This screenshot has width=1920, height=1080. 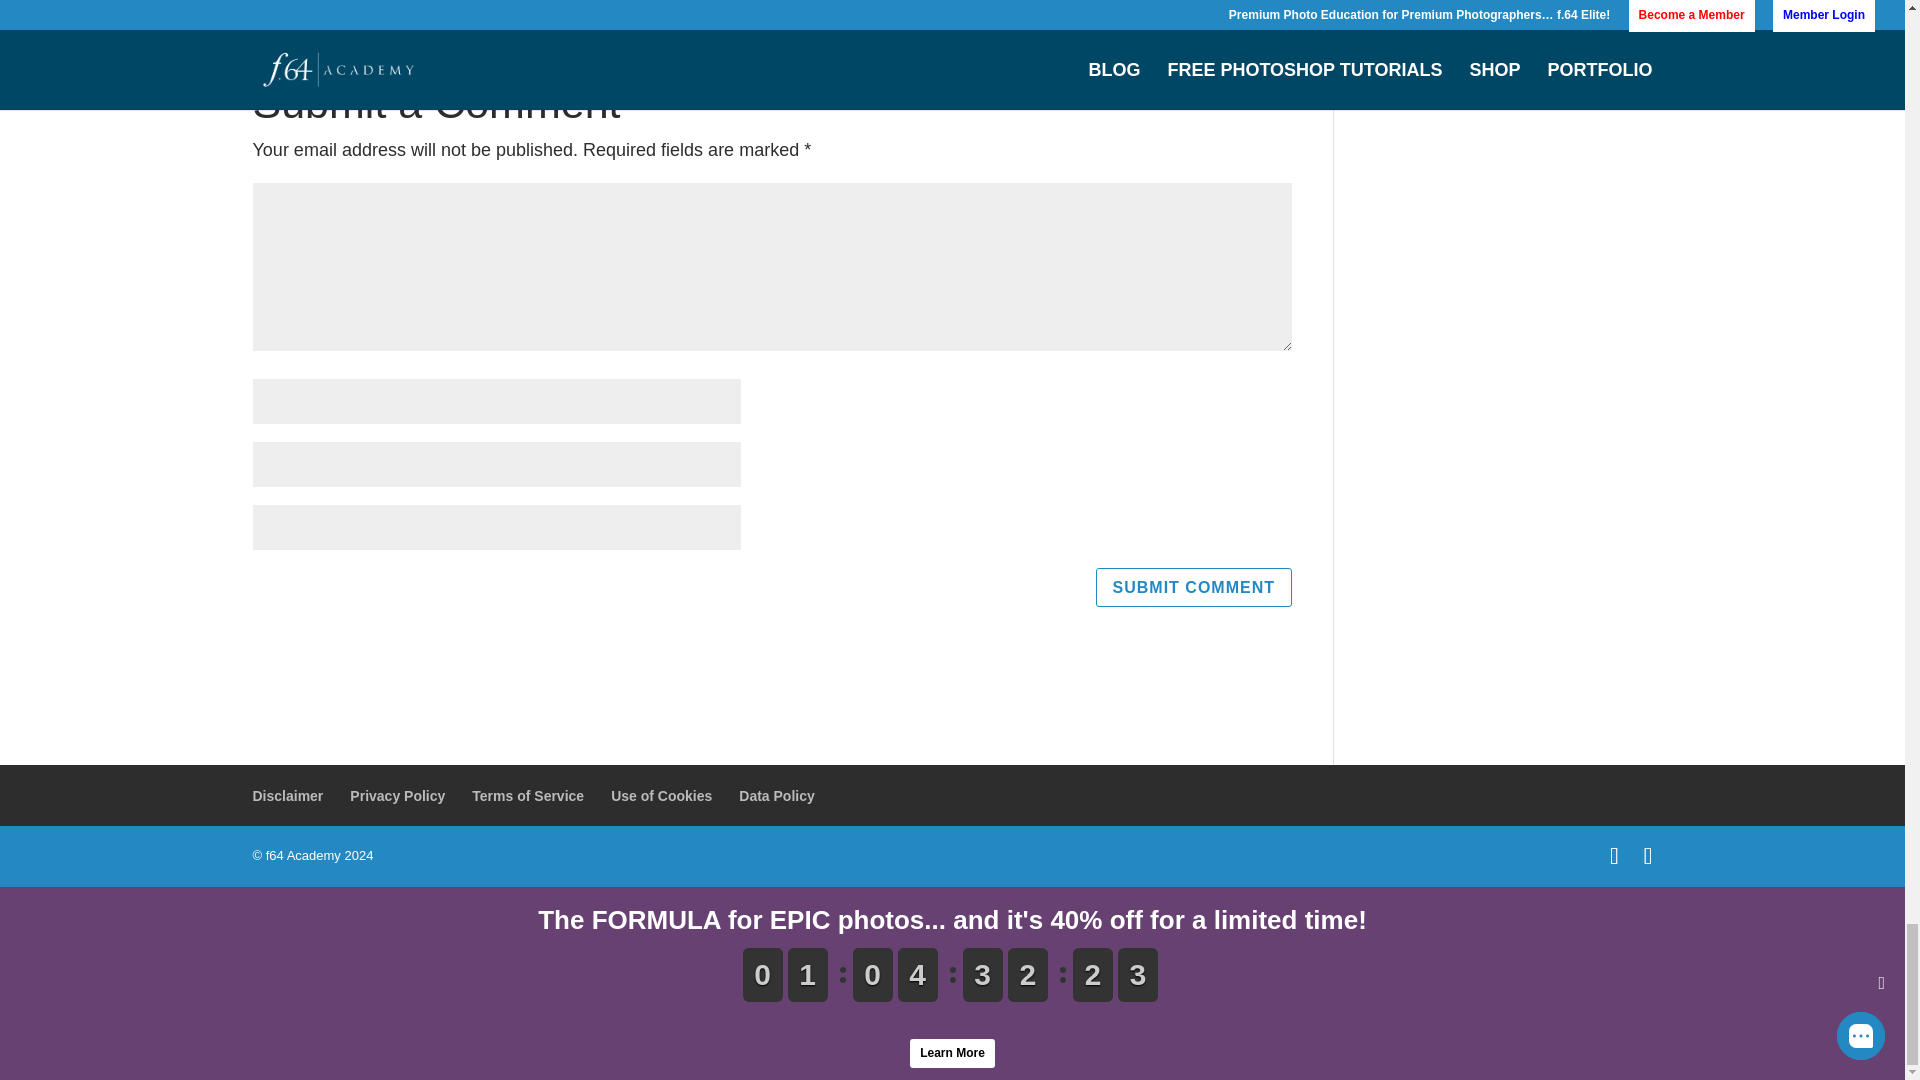 I want to click on Use of Cookies, so click(x=661, y=796).